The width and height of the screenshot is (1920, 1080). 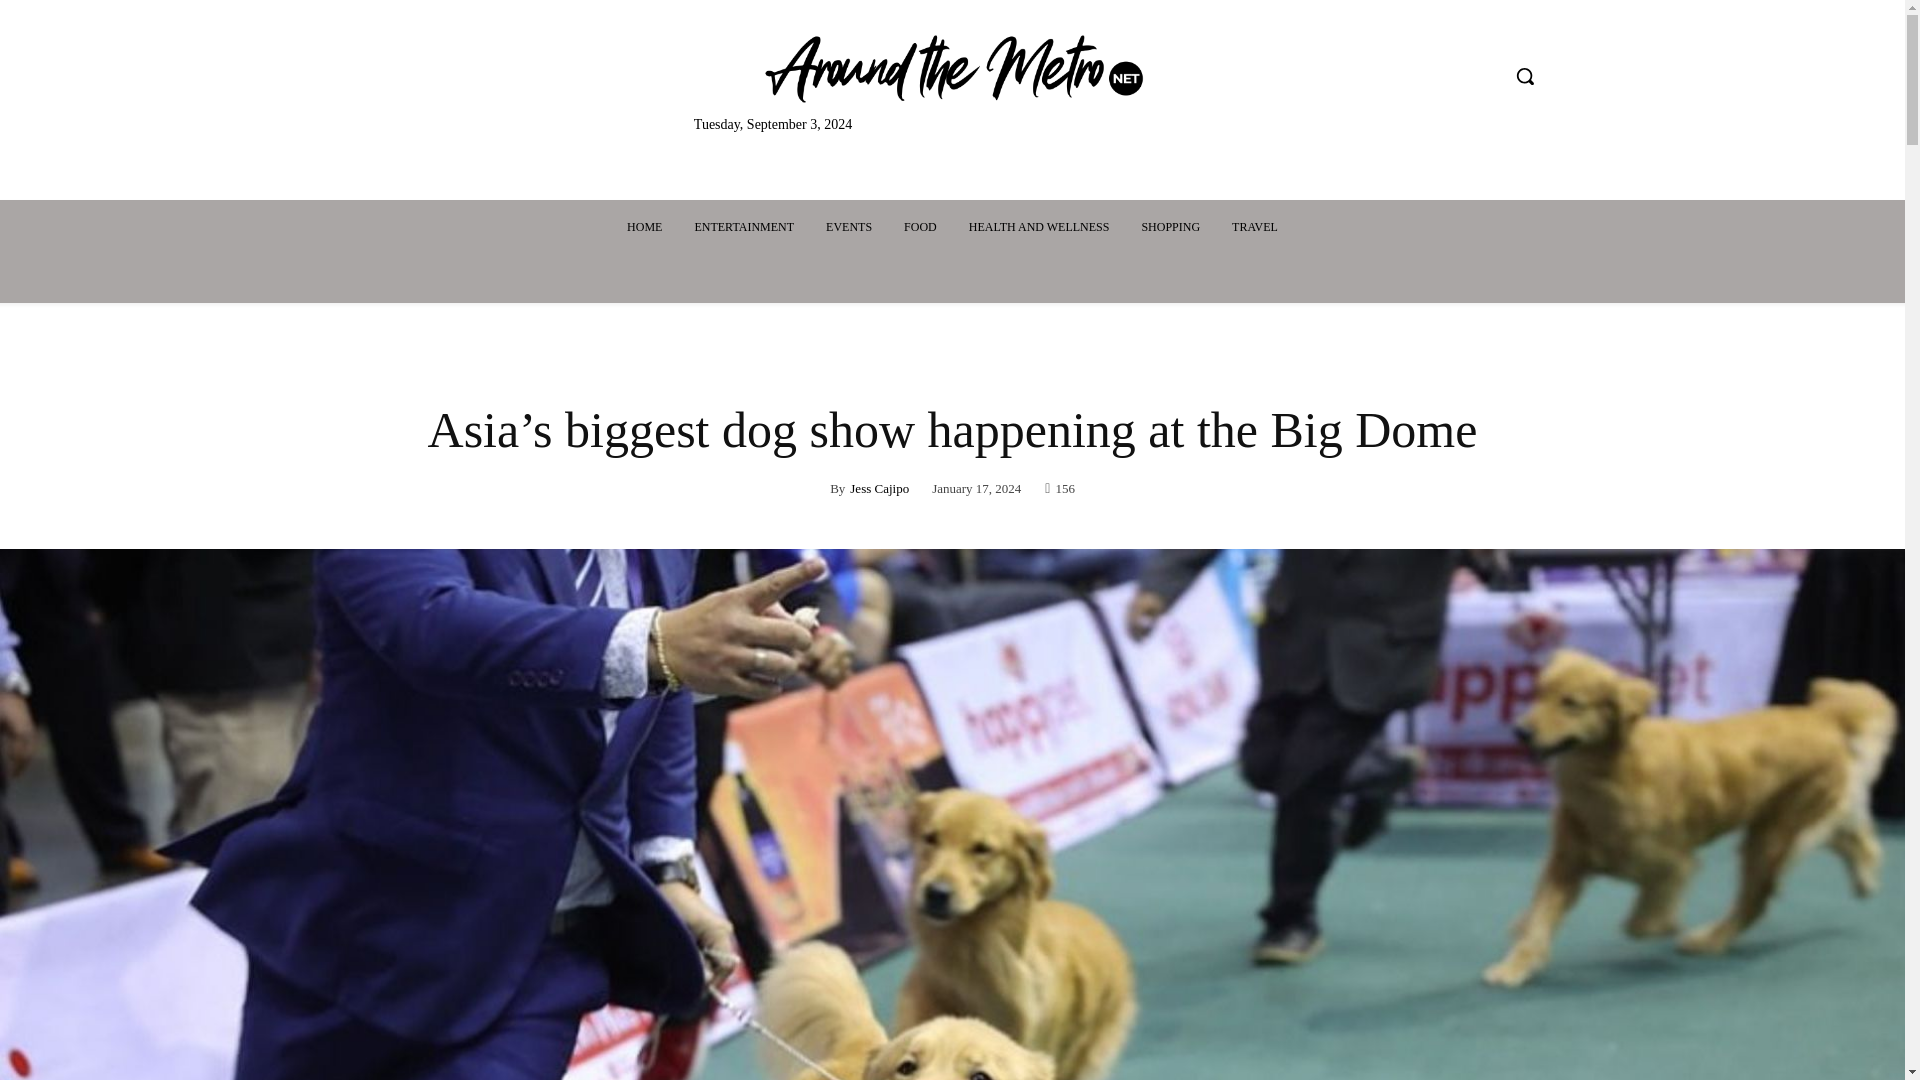 I want to click on SHOPPING, so click(x=1170, y=226).